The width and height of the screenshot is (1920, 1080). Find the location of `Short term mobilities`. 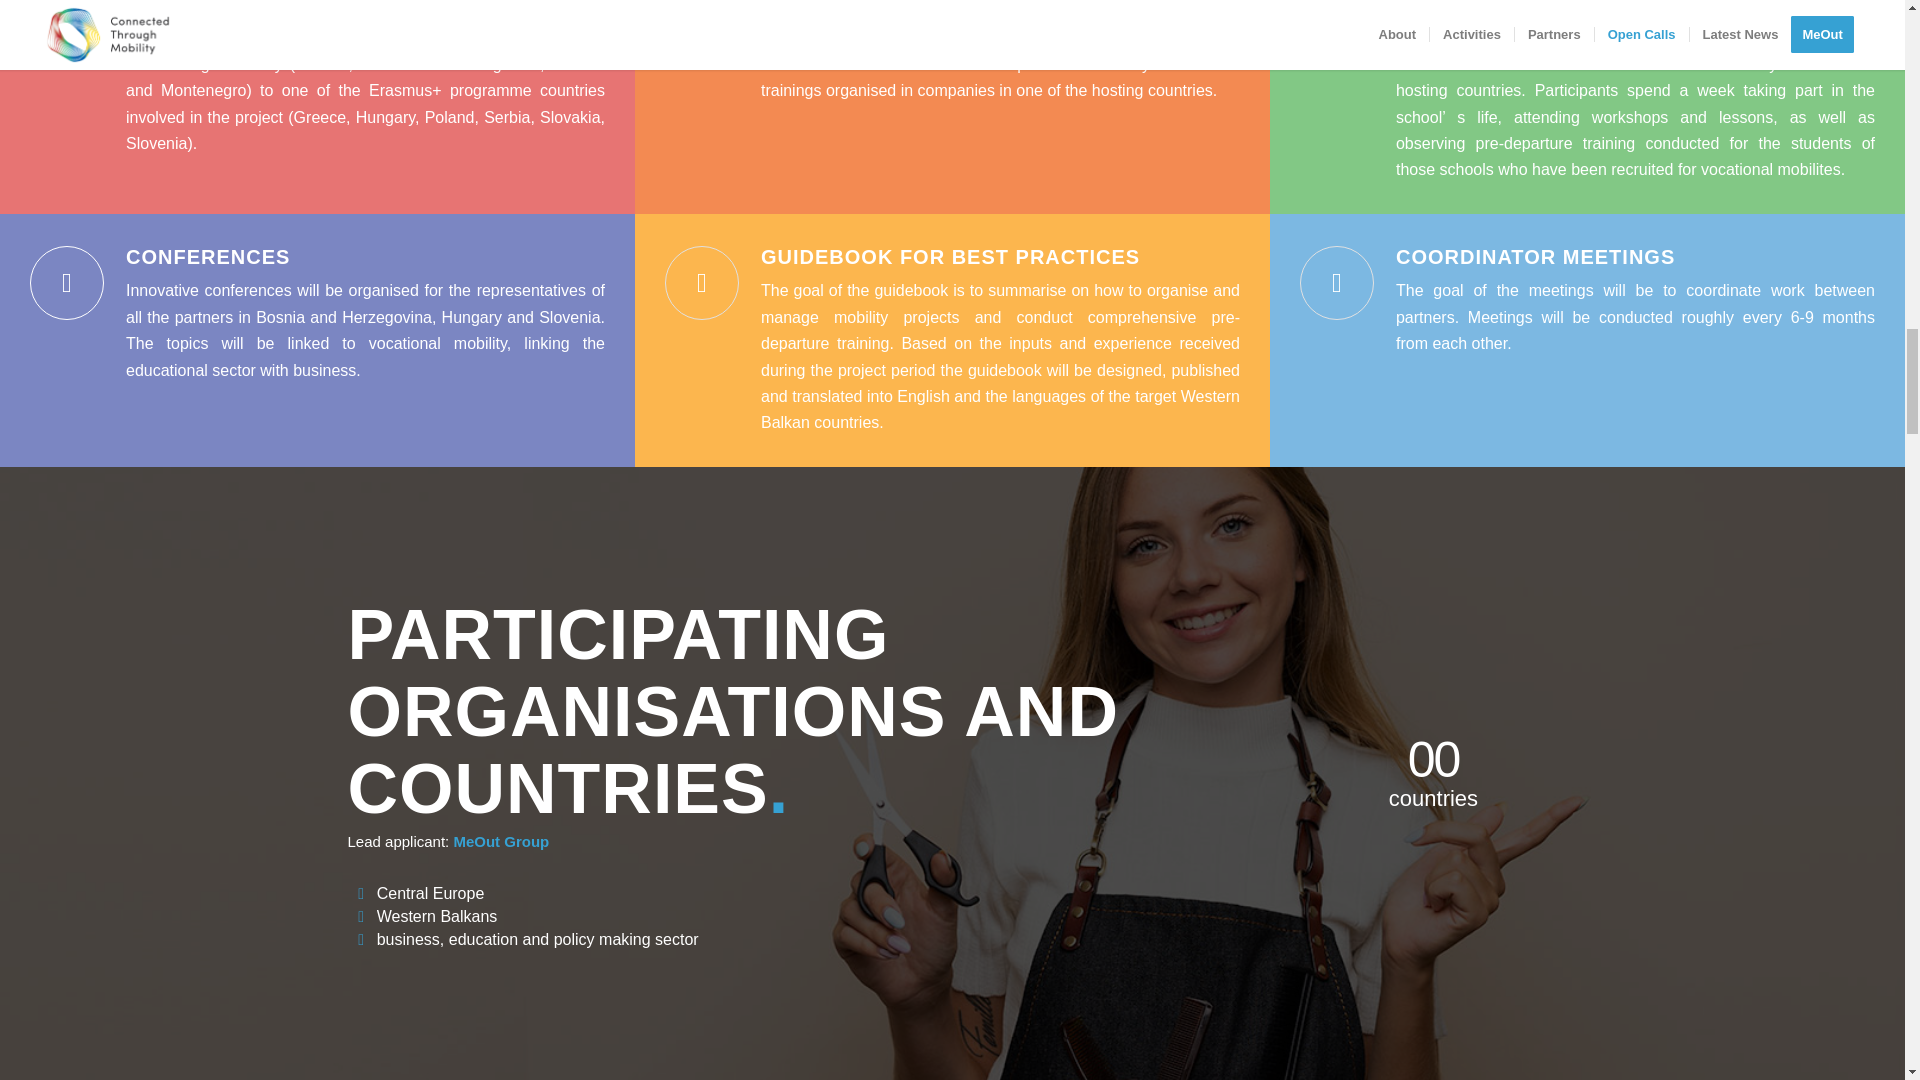

Short term mobilities is located at coordinates (262, 8).